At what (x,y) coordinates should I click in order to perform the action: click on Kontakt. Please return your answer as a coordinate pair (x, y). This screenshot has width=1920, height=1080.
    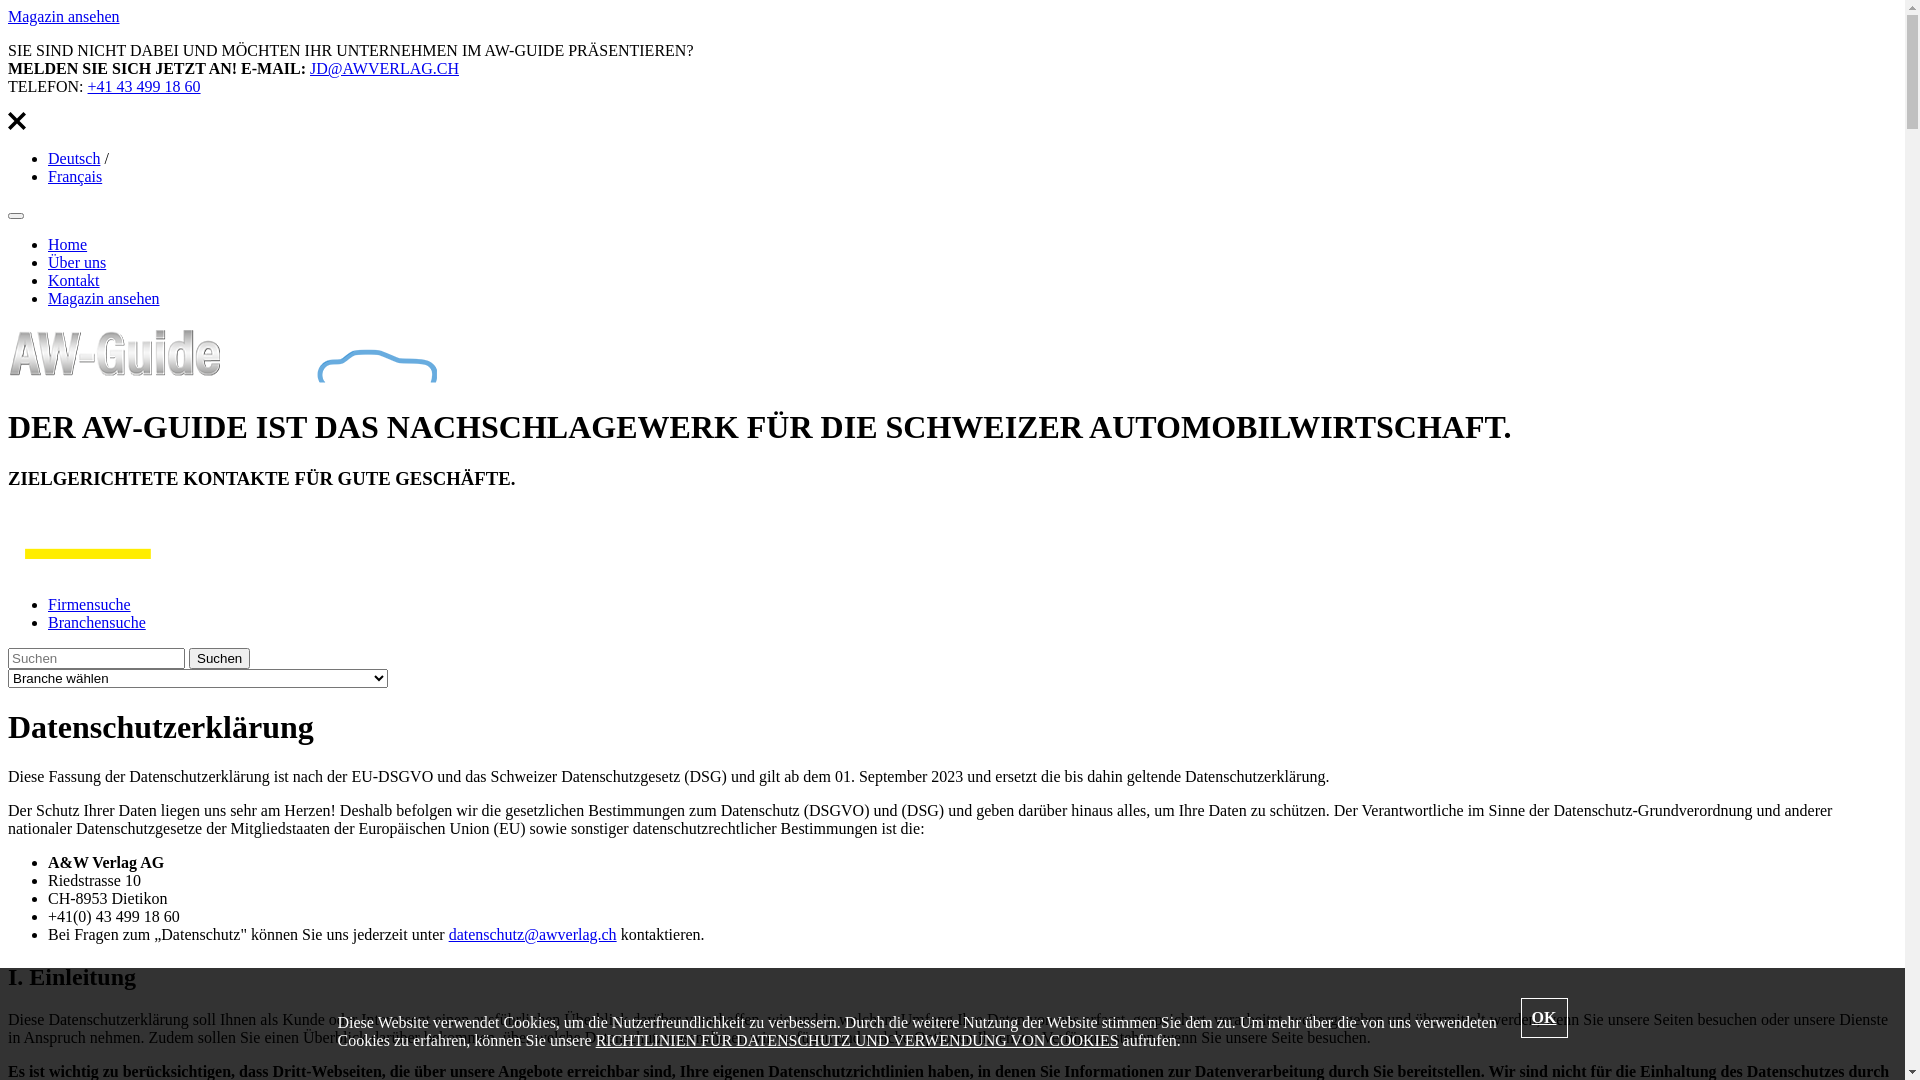
    Looking at the image, I should click on (74, 280).